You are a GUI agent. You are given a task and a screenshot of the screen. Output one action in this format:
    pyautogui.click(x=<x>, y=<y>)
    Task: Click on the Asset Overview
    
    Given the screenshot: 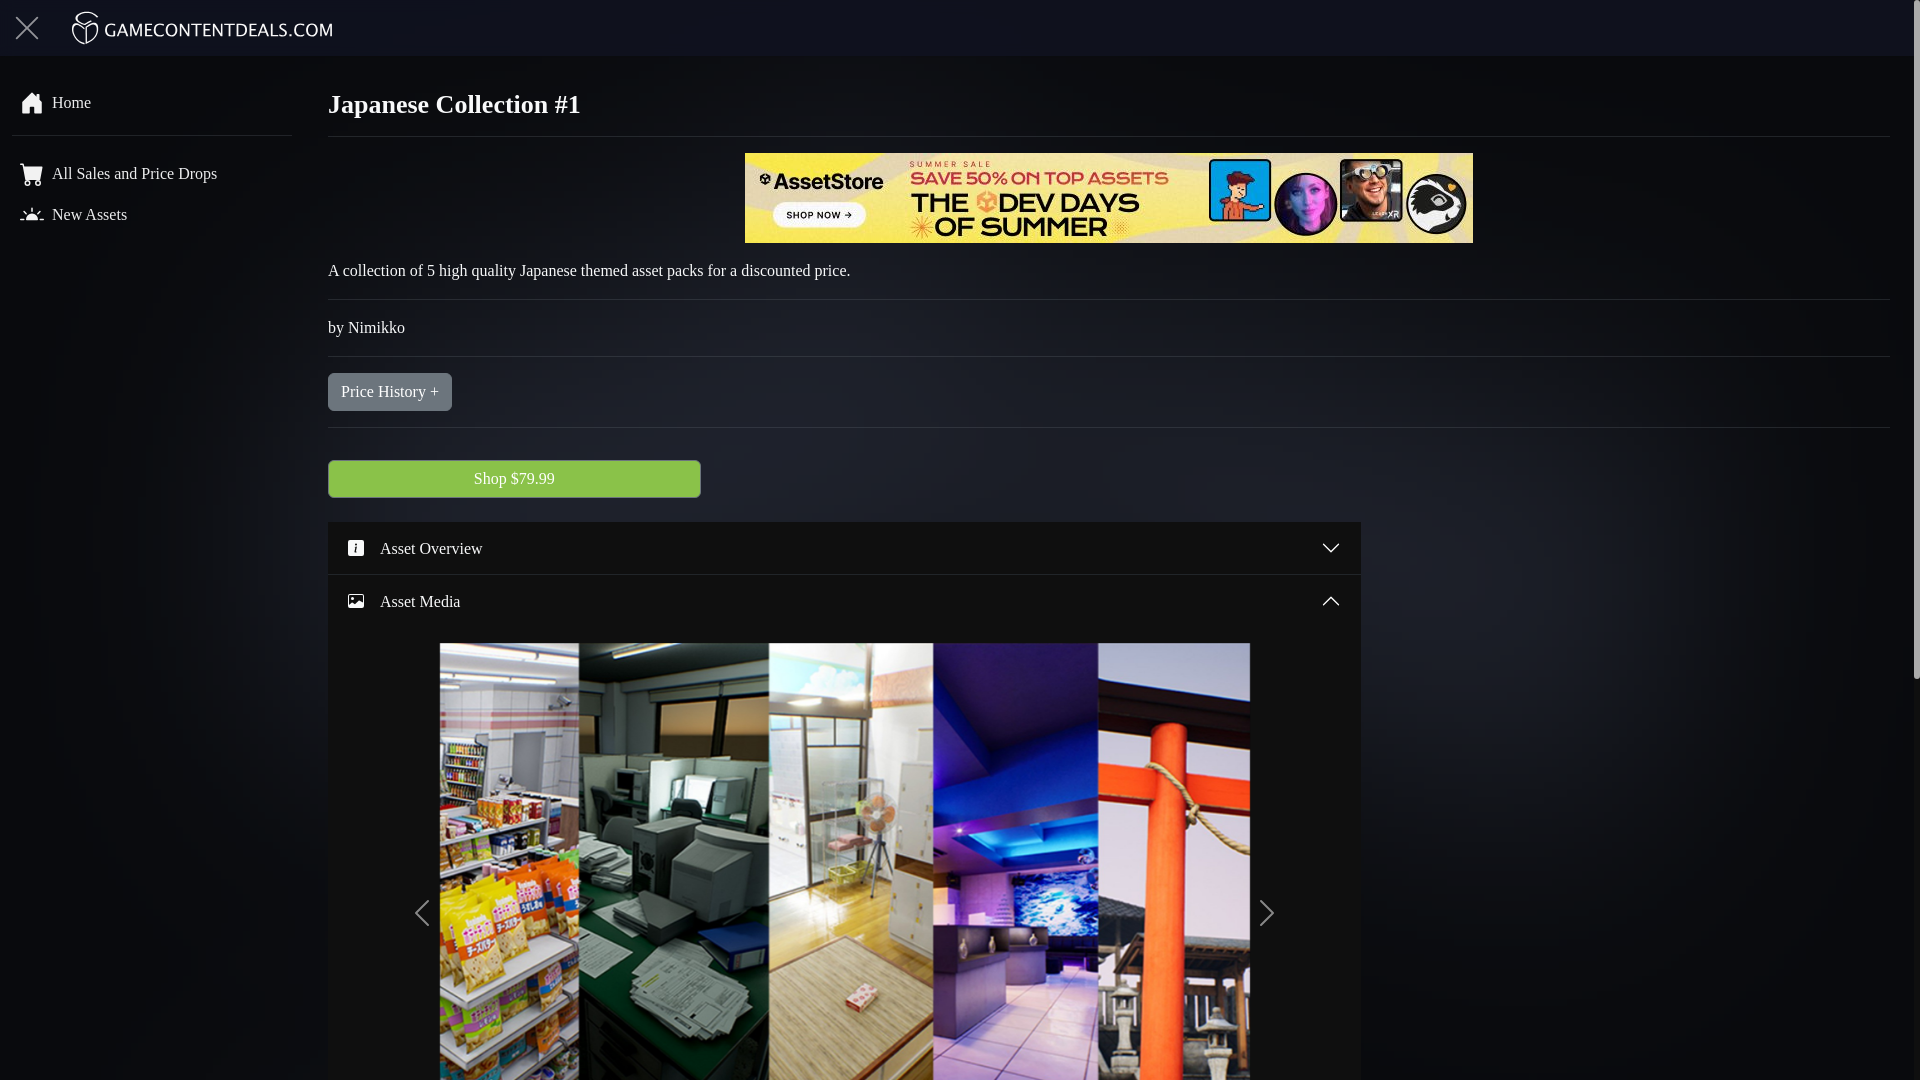 What is the action you would take?
    pyautogui.click(x=844, y=547)
    